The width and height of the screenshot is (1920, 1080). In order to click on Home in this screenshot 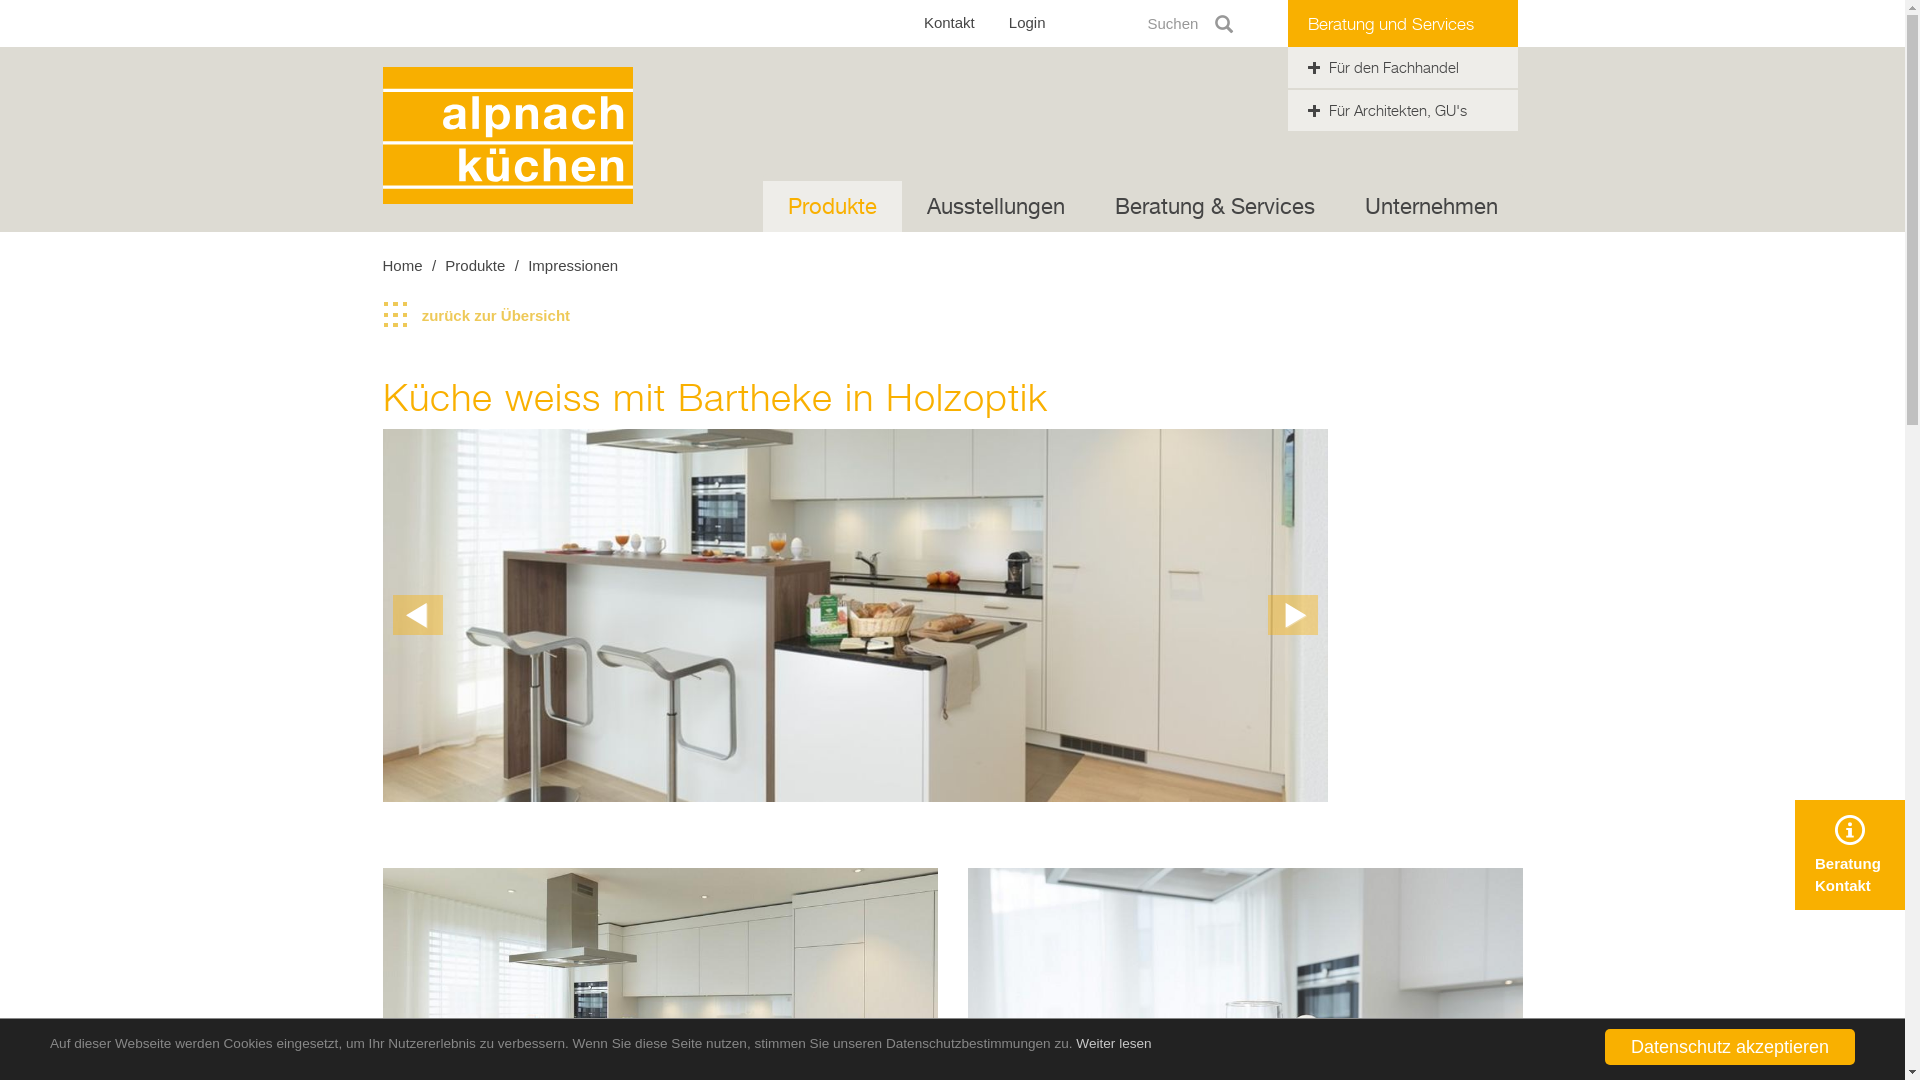, I will do `click(402, 266)`.